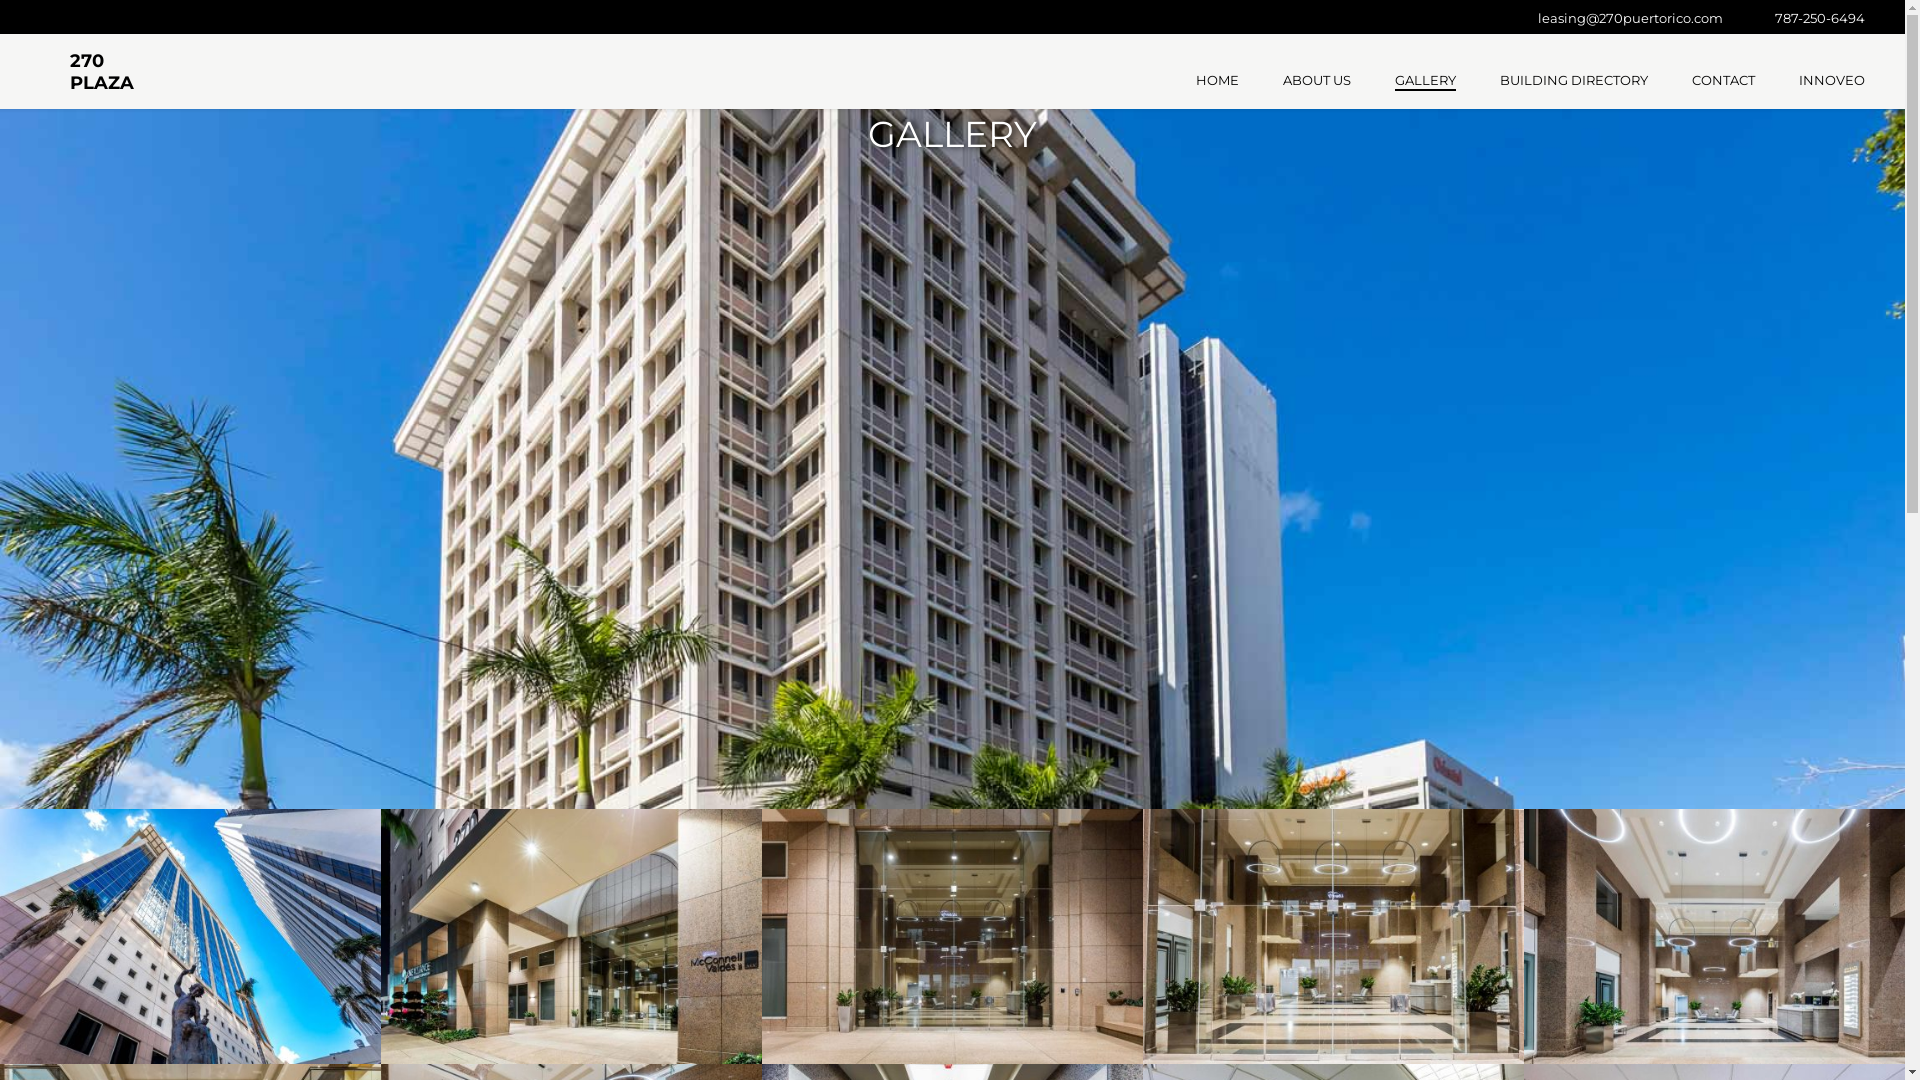 This screenshot has height=1080, width=1920. Describe the element at coordinates (952, 936) in the screenshot. I see `270 Exterior Entrance` at that location.